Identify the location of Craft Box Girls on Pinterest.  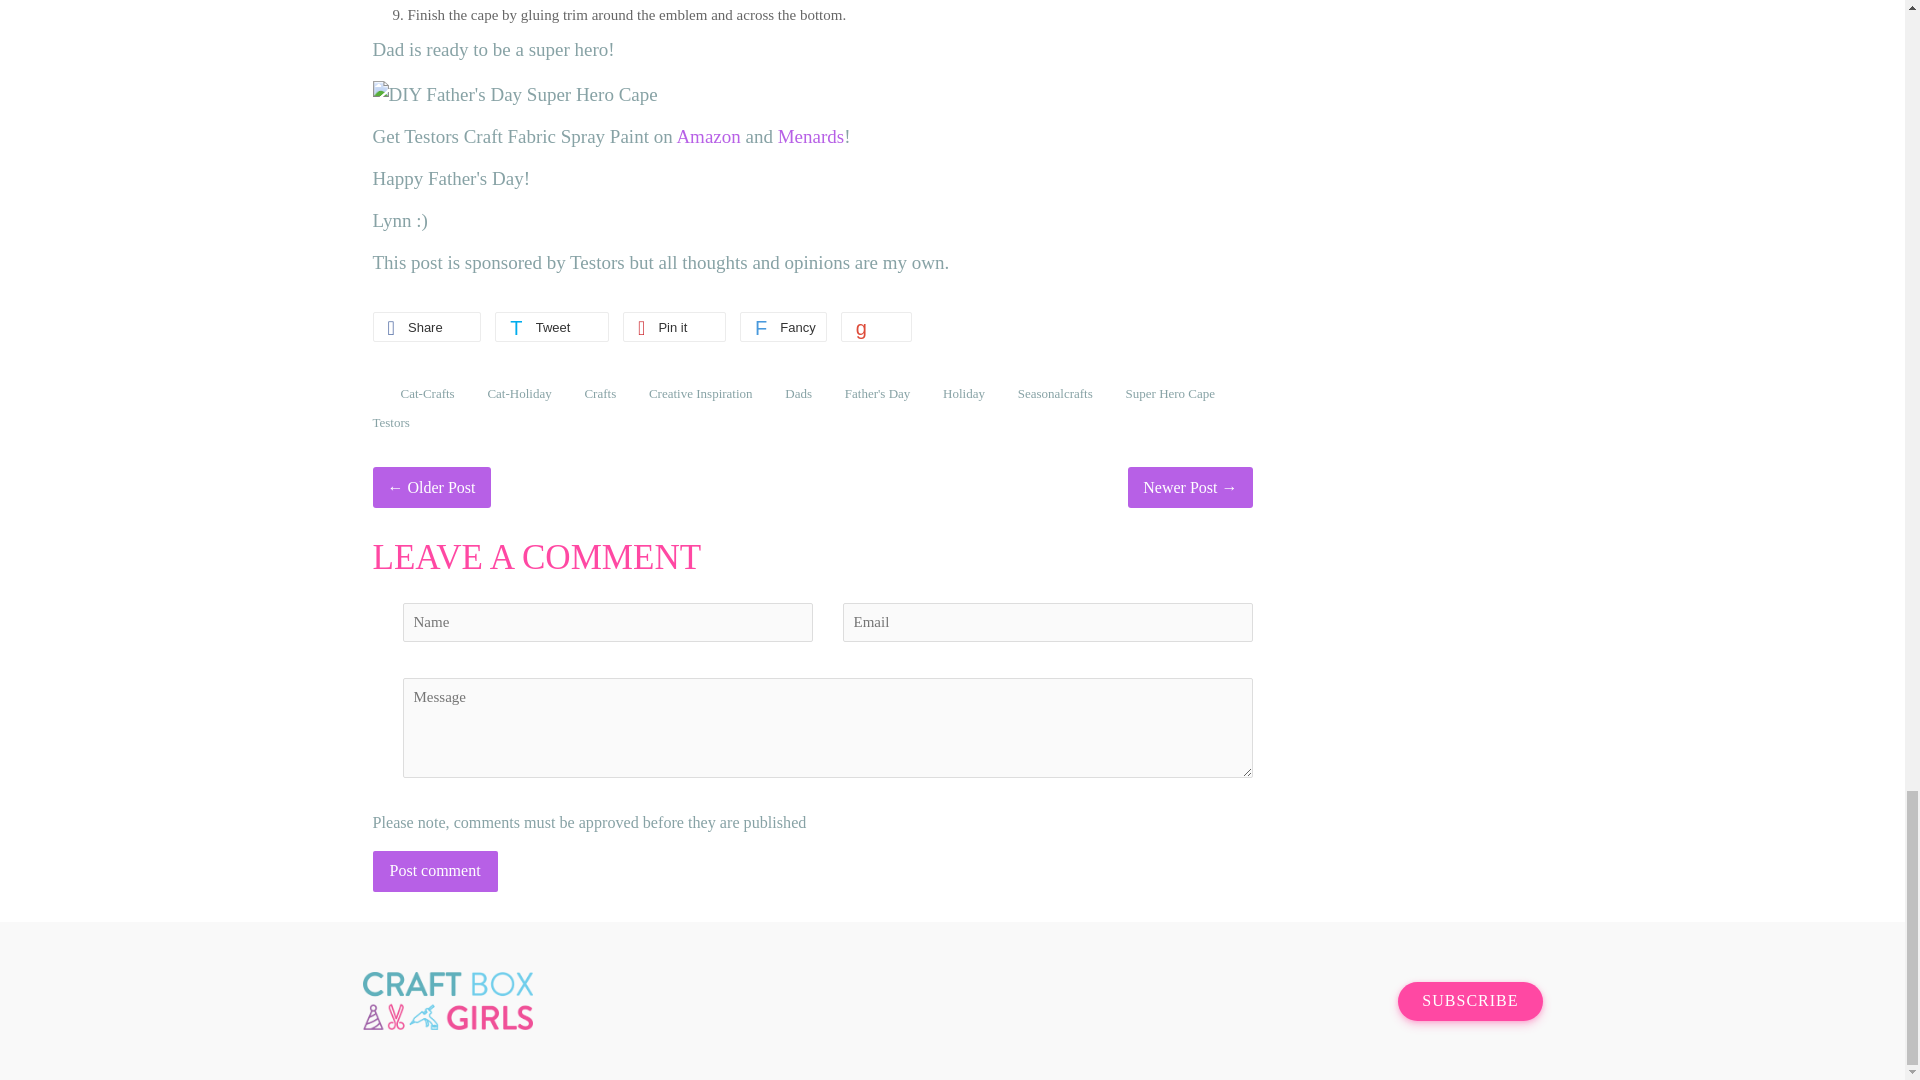
(1333, 1002).